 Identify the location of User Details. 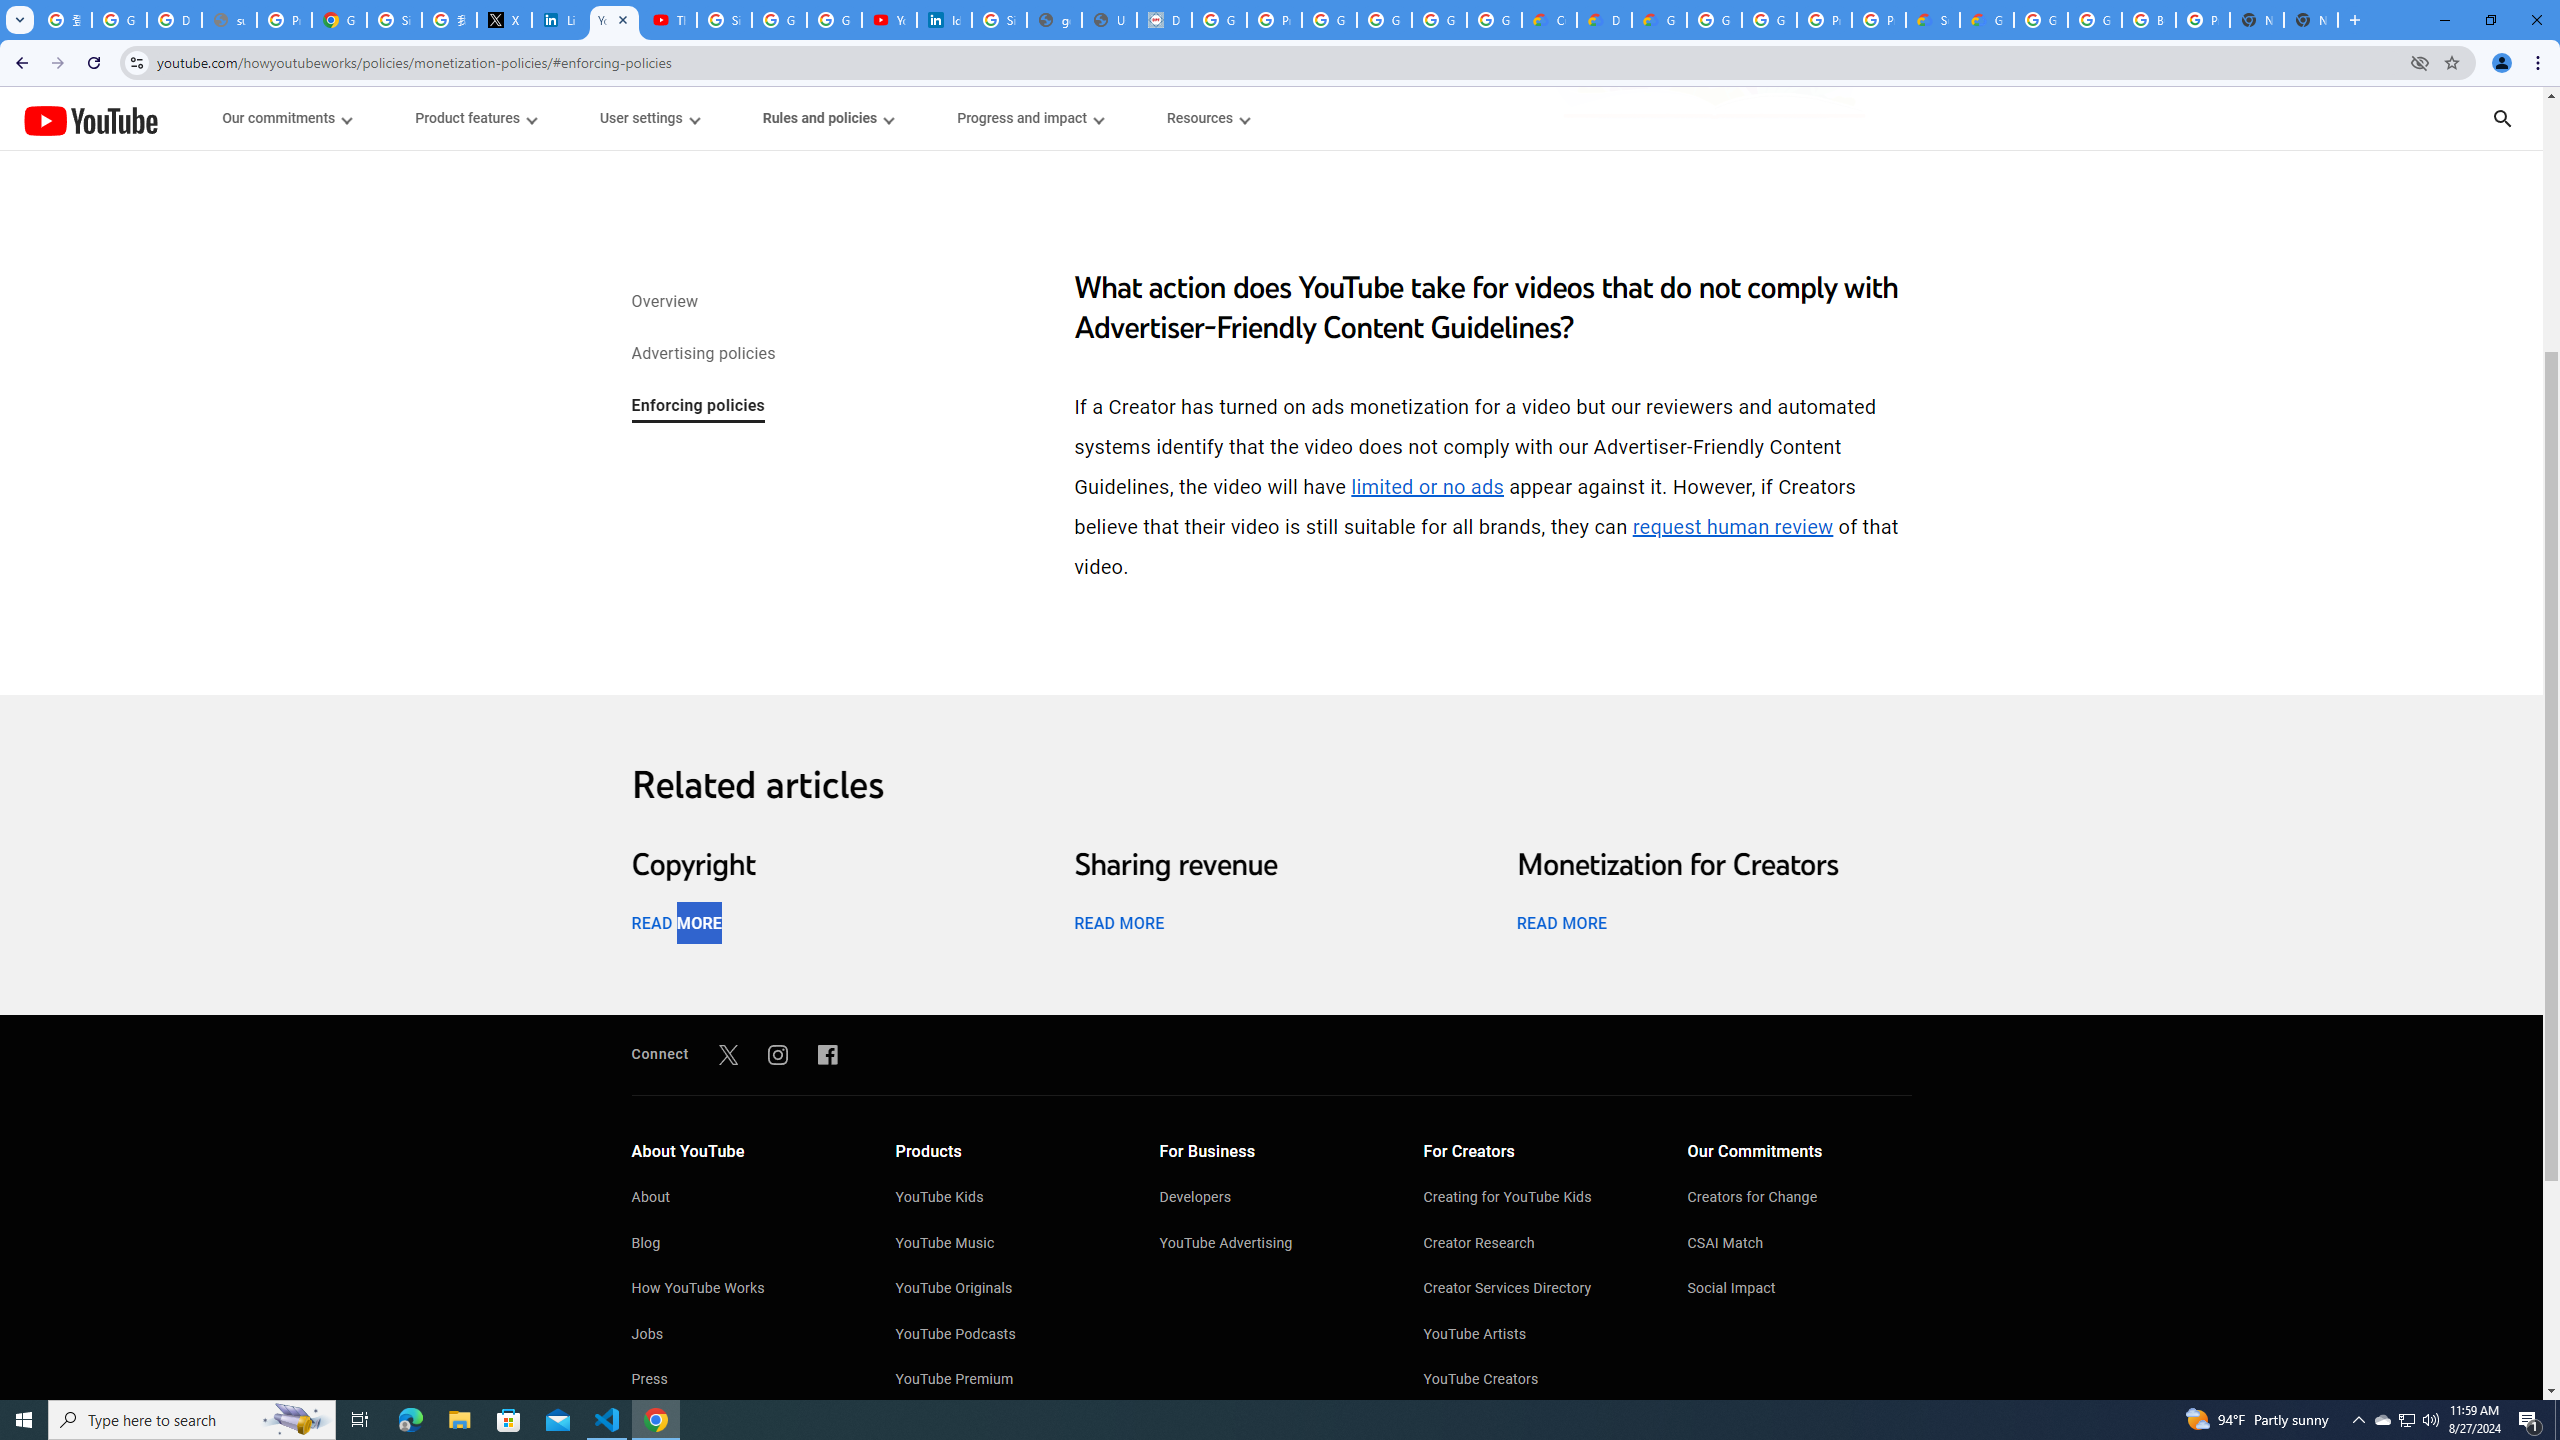
(1109, 20).